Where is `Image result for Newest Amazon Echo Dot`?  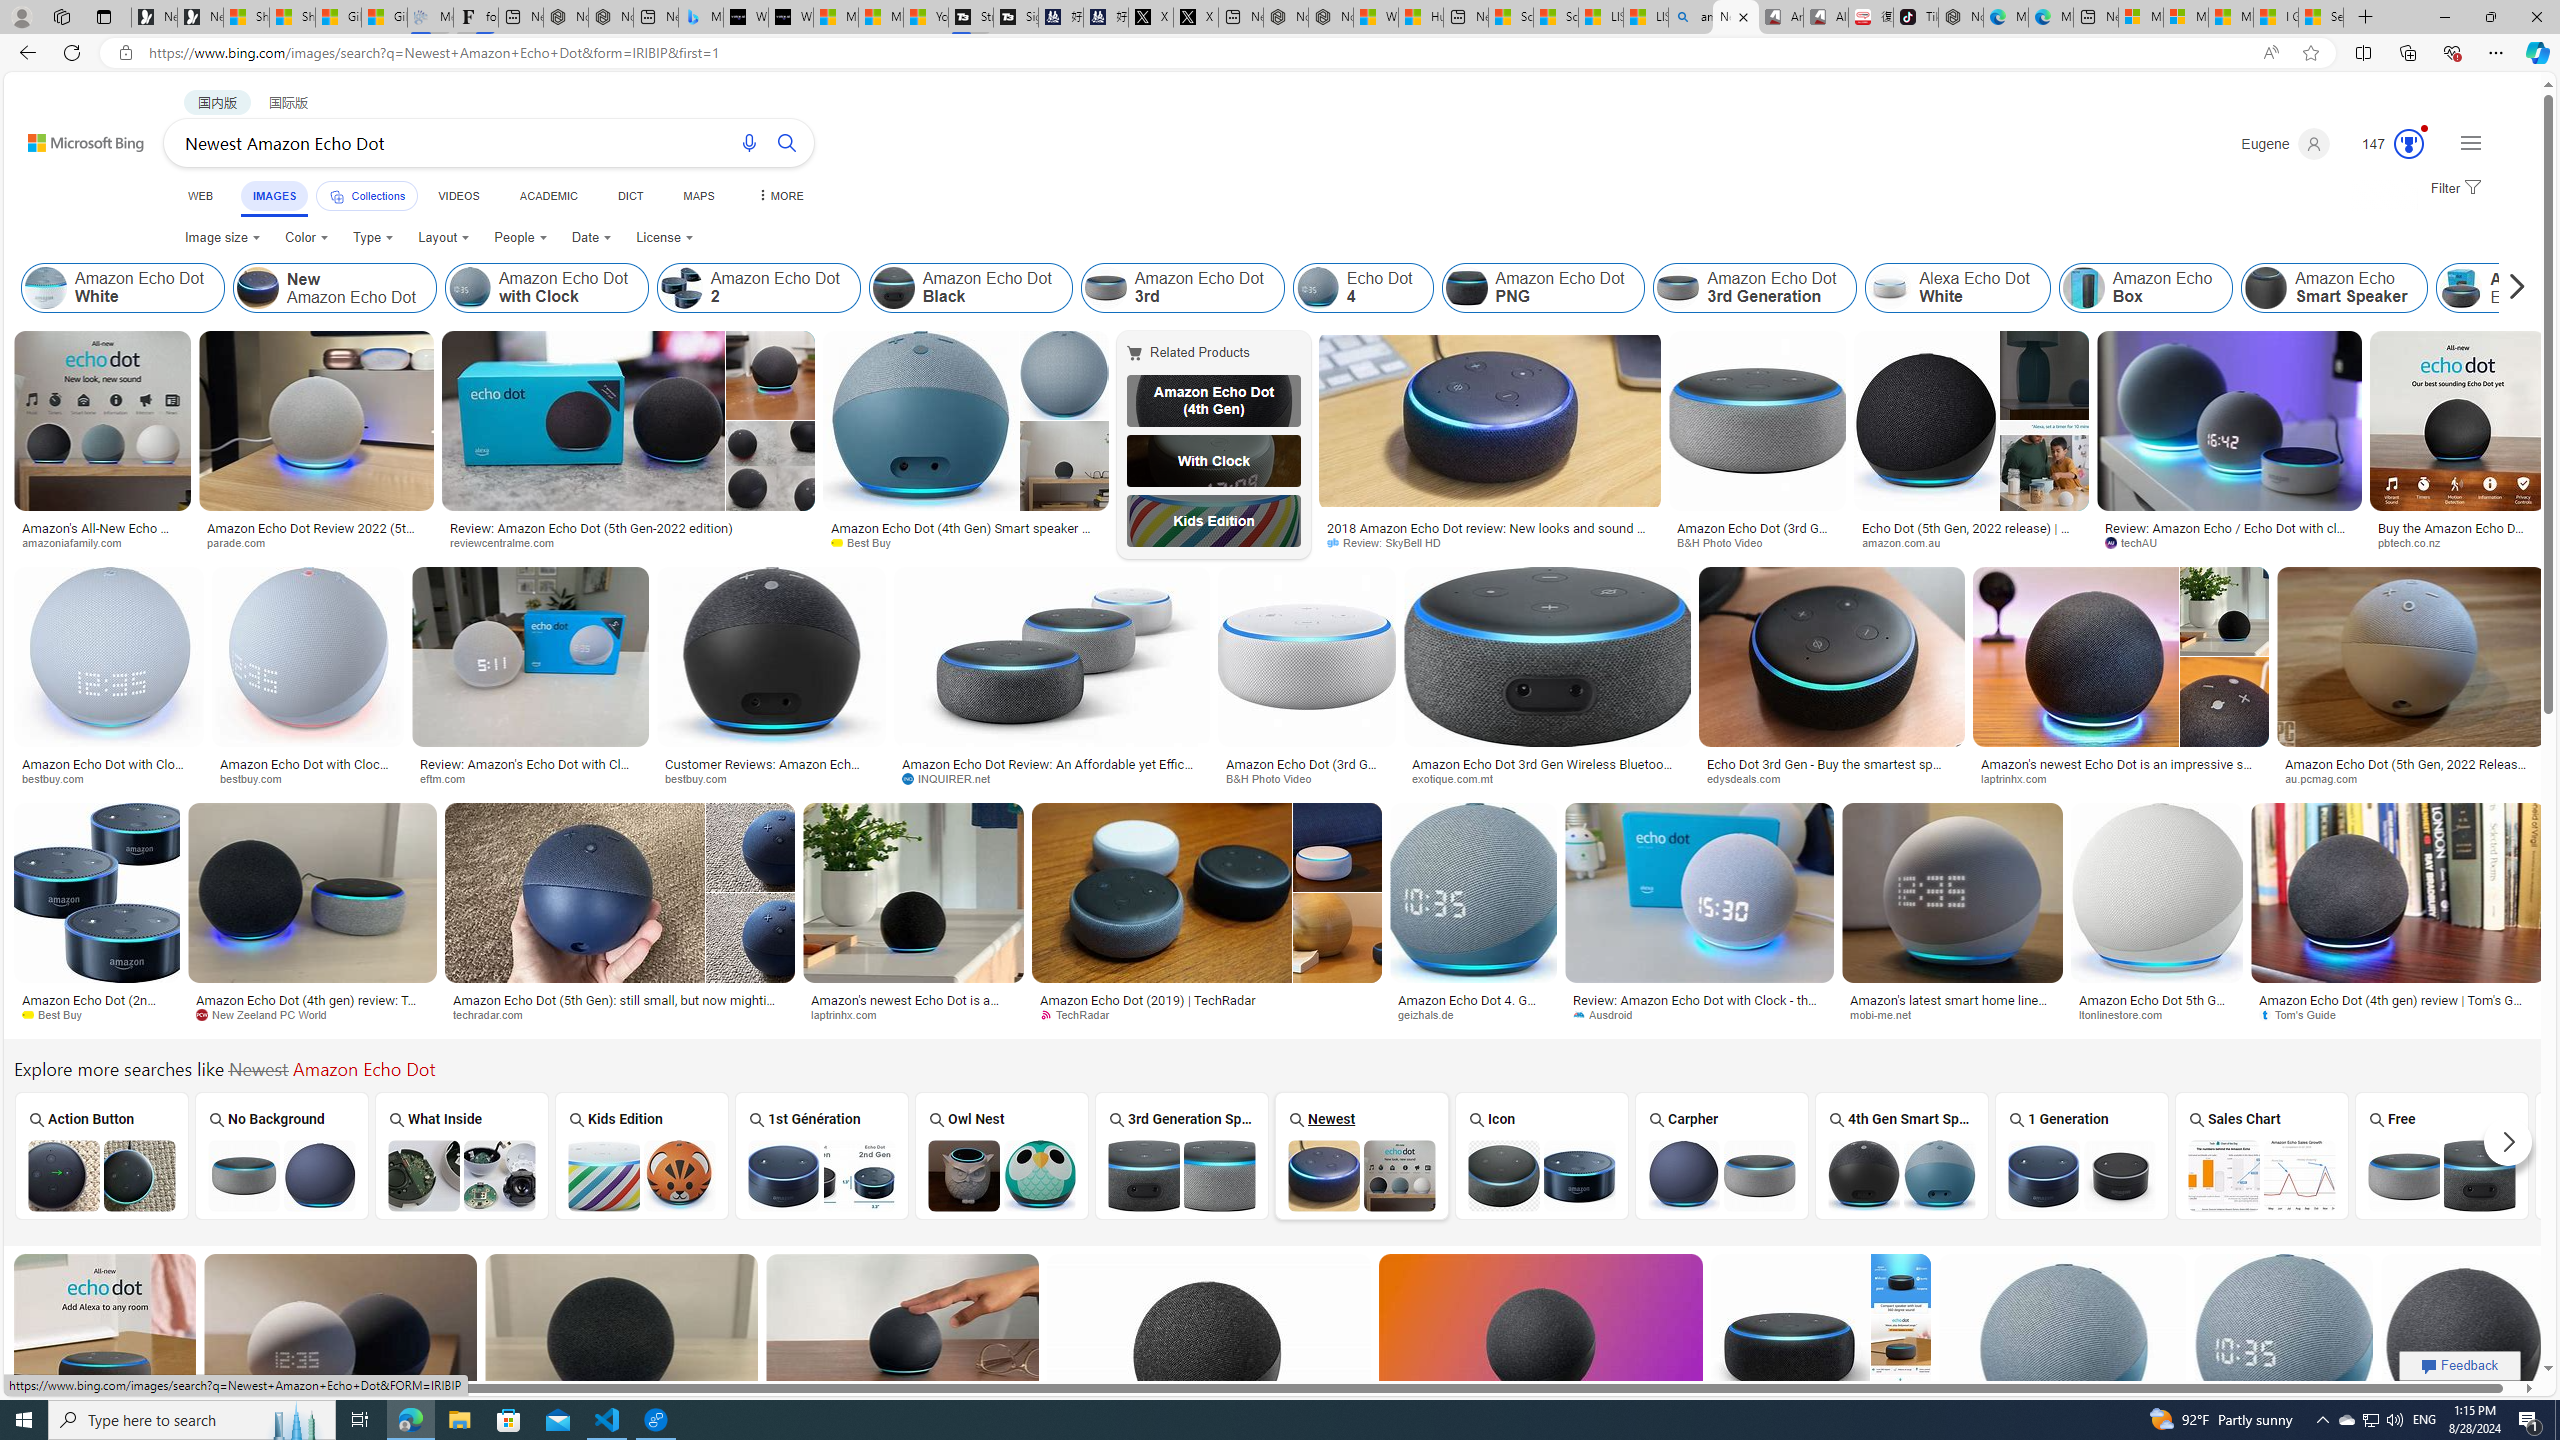
Image result for Newest Amazon Echo Dot is located at coordinates (2464, 1344).